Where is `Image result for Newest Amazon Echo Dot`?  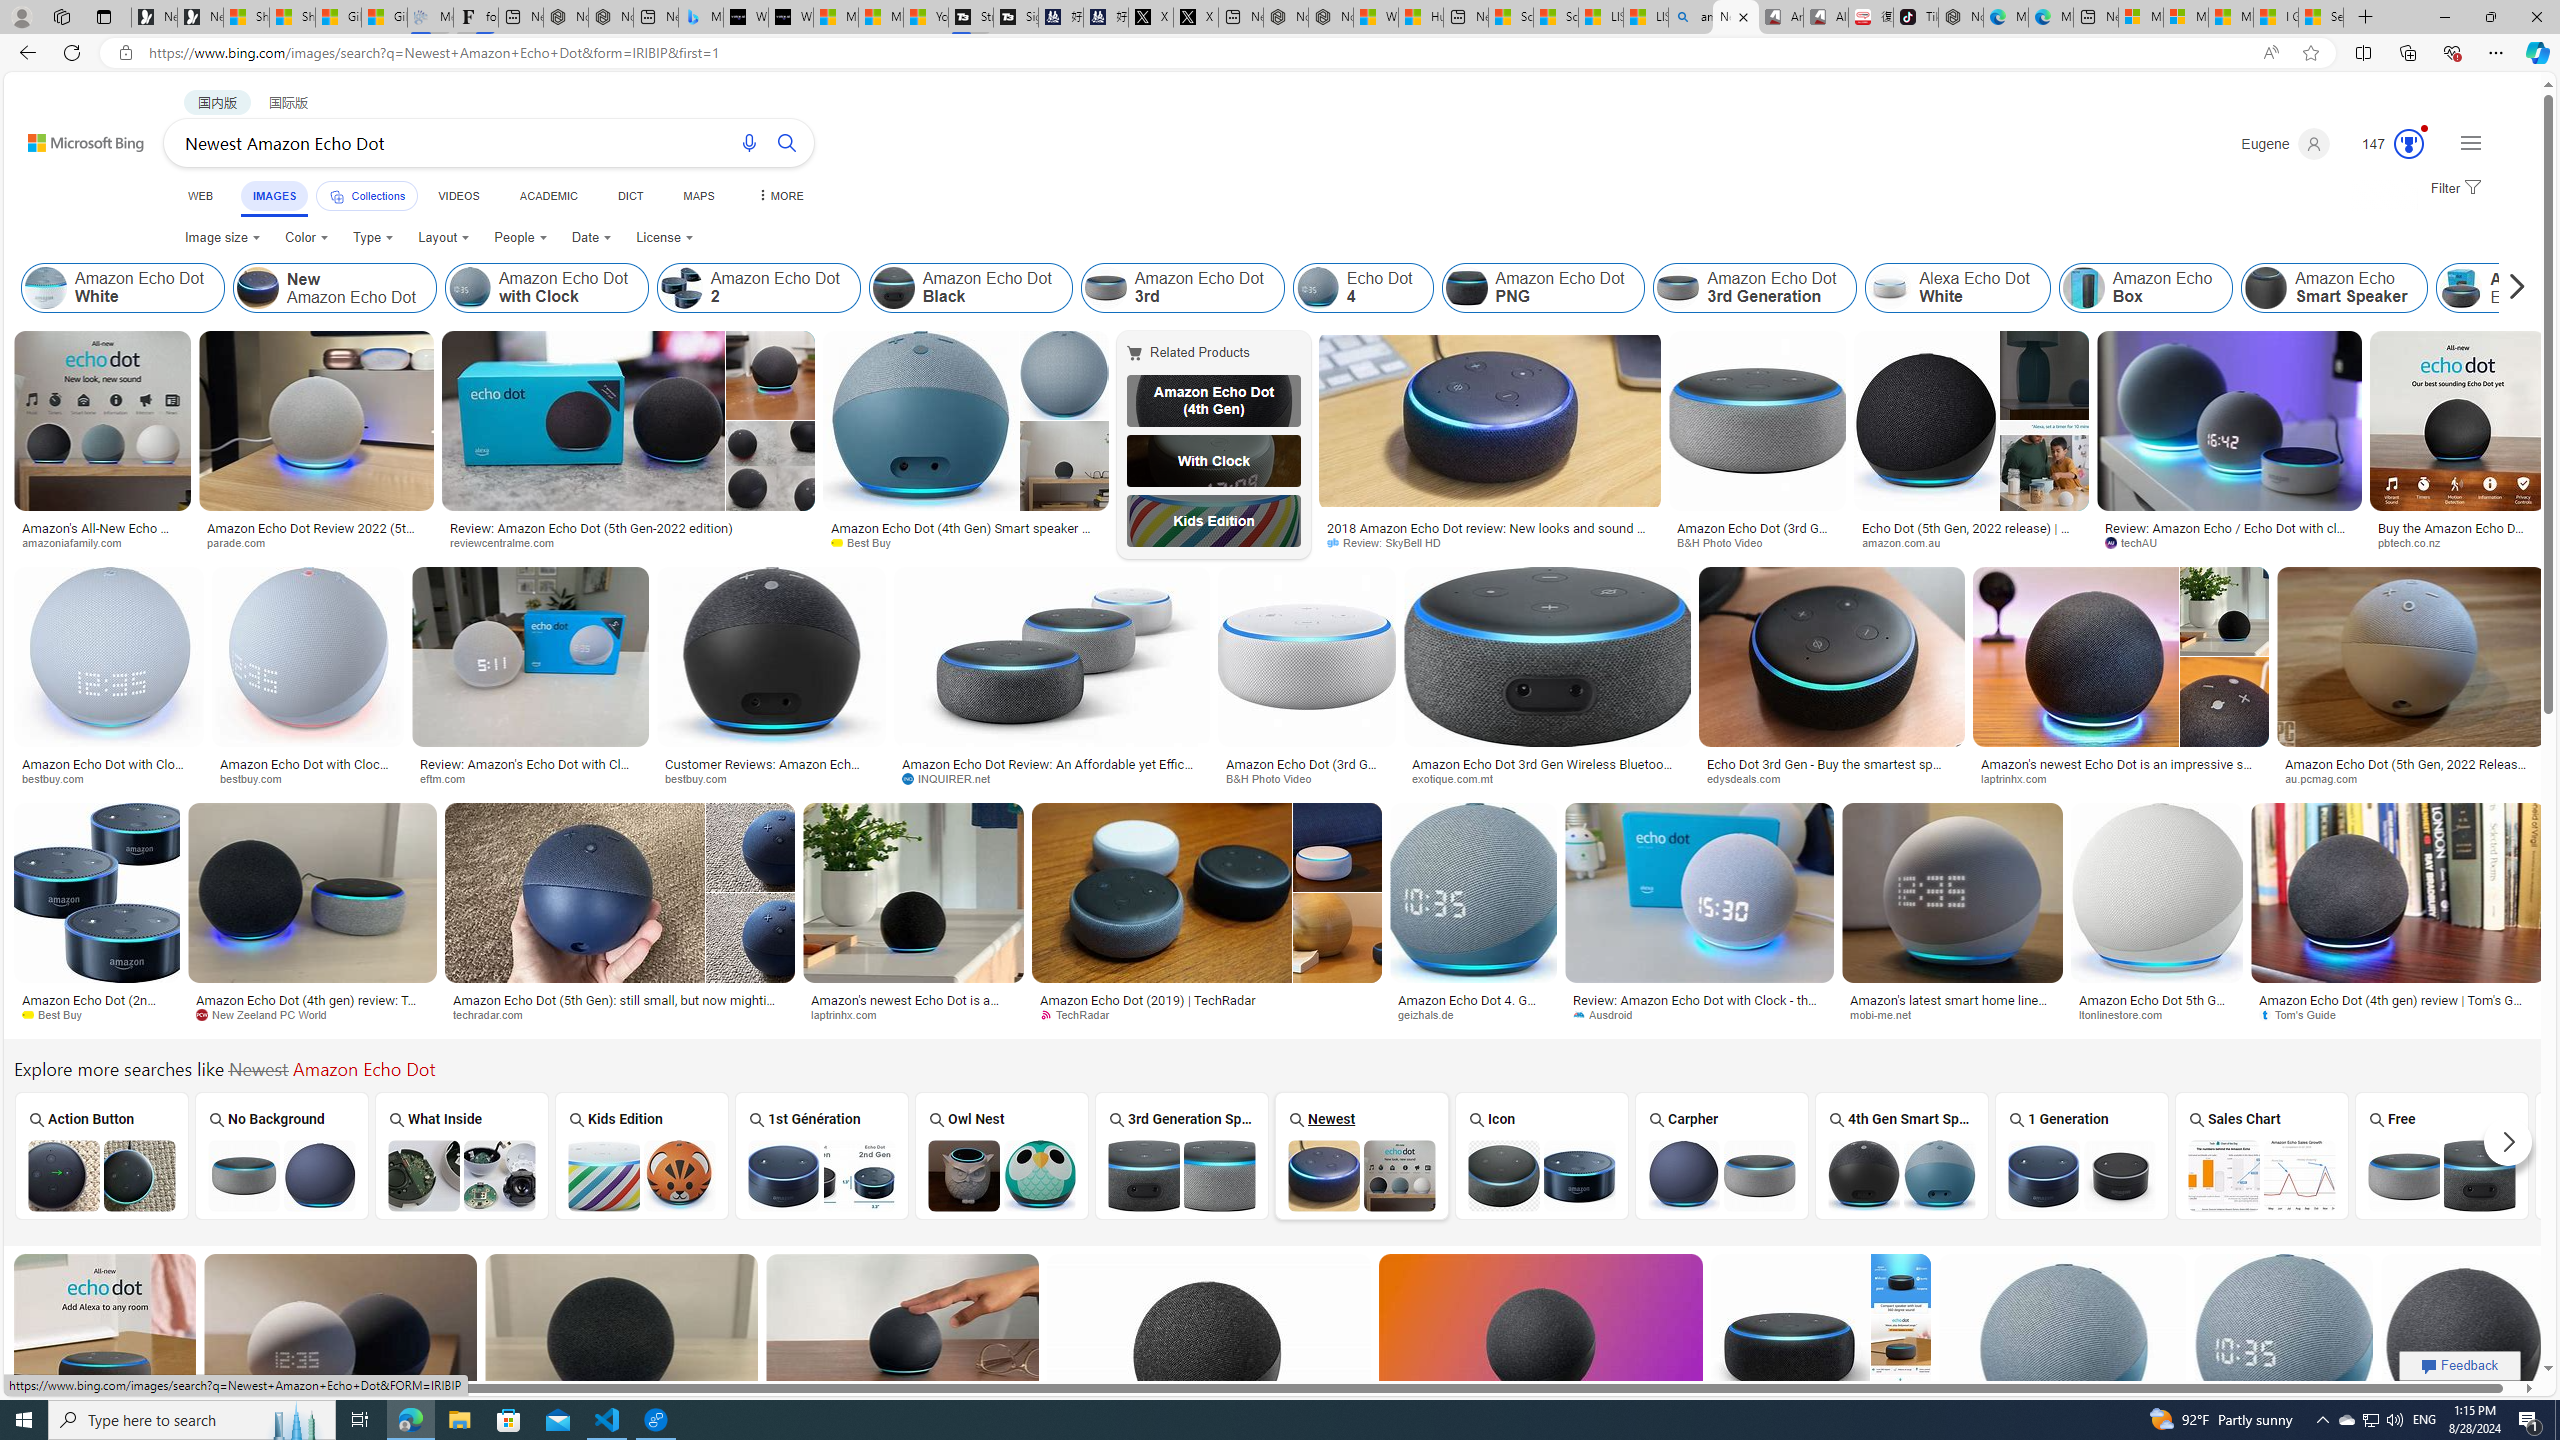
Image result for Newest Amazon Echo Dot is located at coordinates (2464, 1344).